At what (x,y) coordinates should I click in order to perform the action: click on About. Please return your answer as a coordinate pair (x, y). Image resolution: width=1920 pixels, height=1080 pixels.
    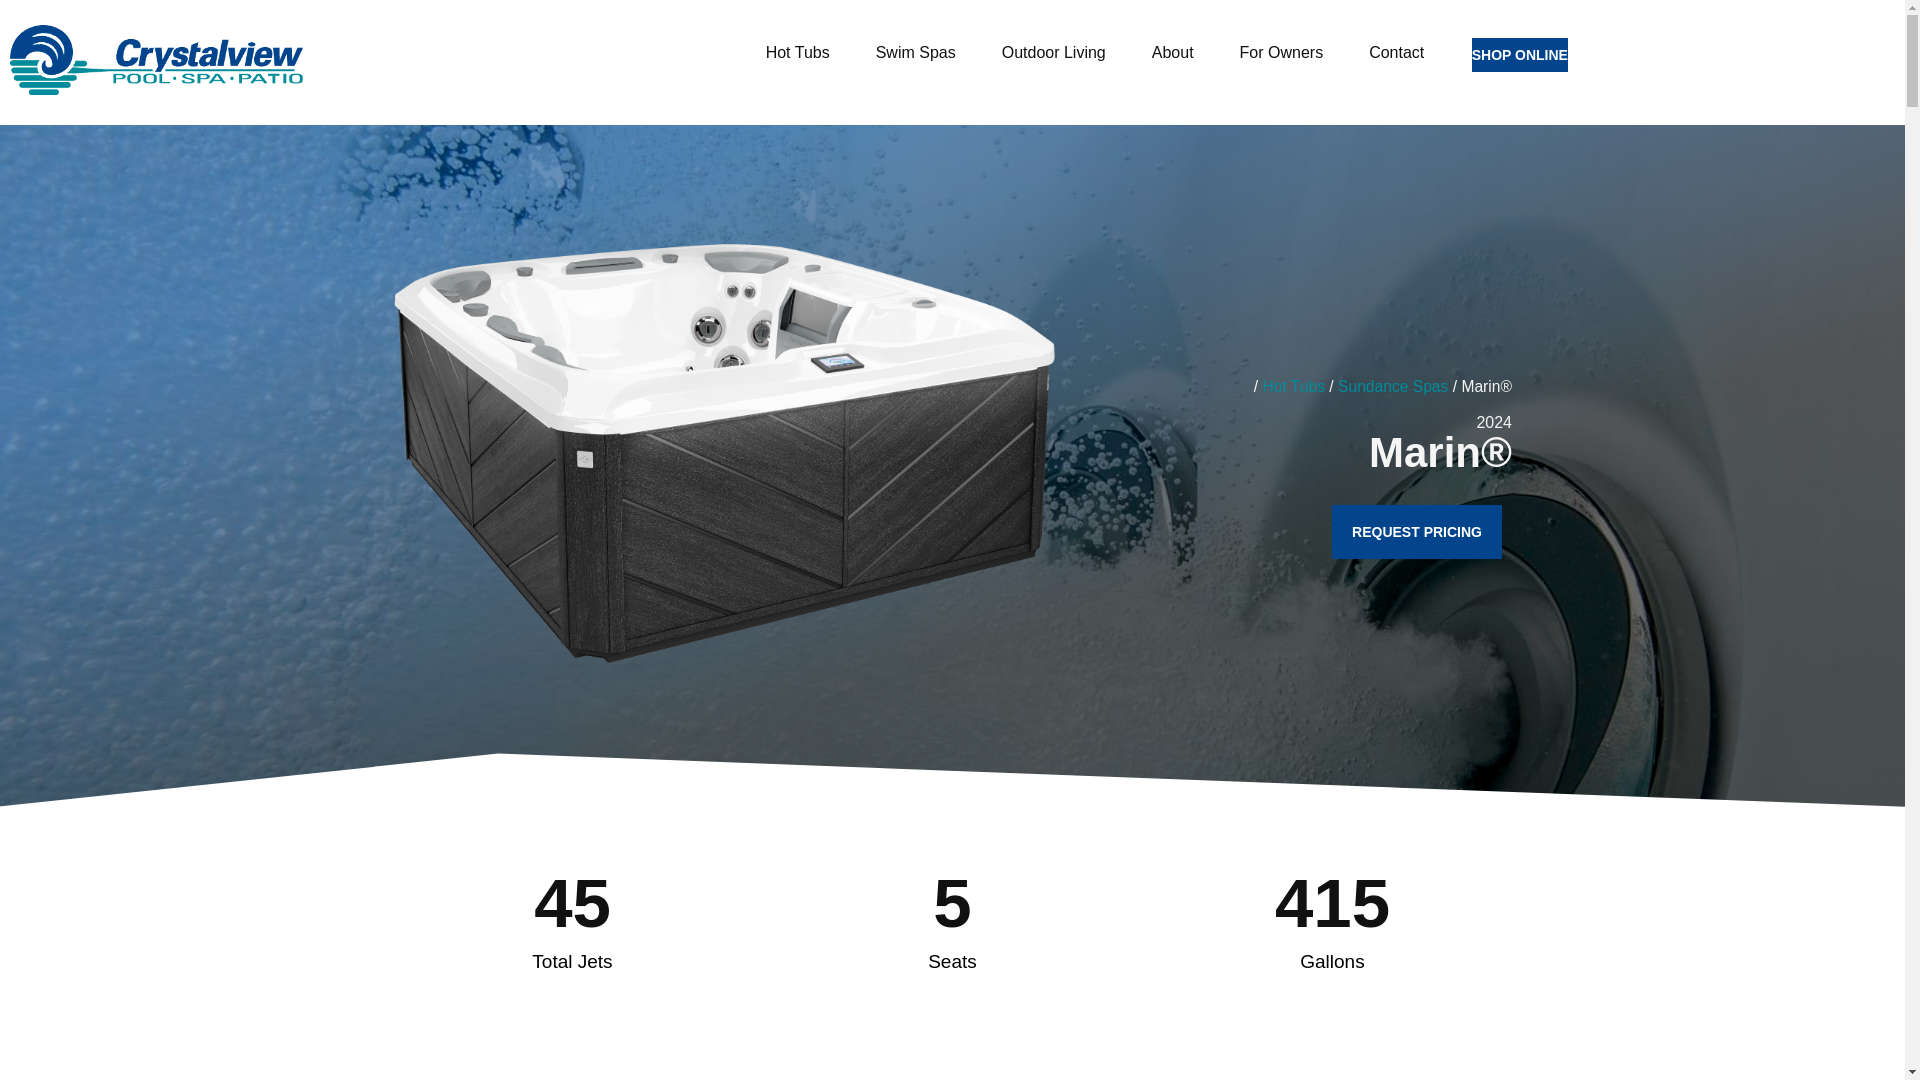
    Looking at the image, I should click on (1178, 52).